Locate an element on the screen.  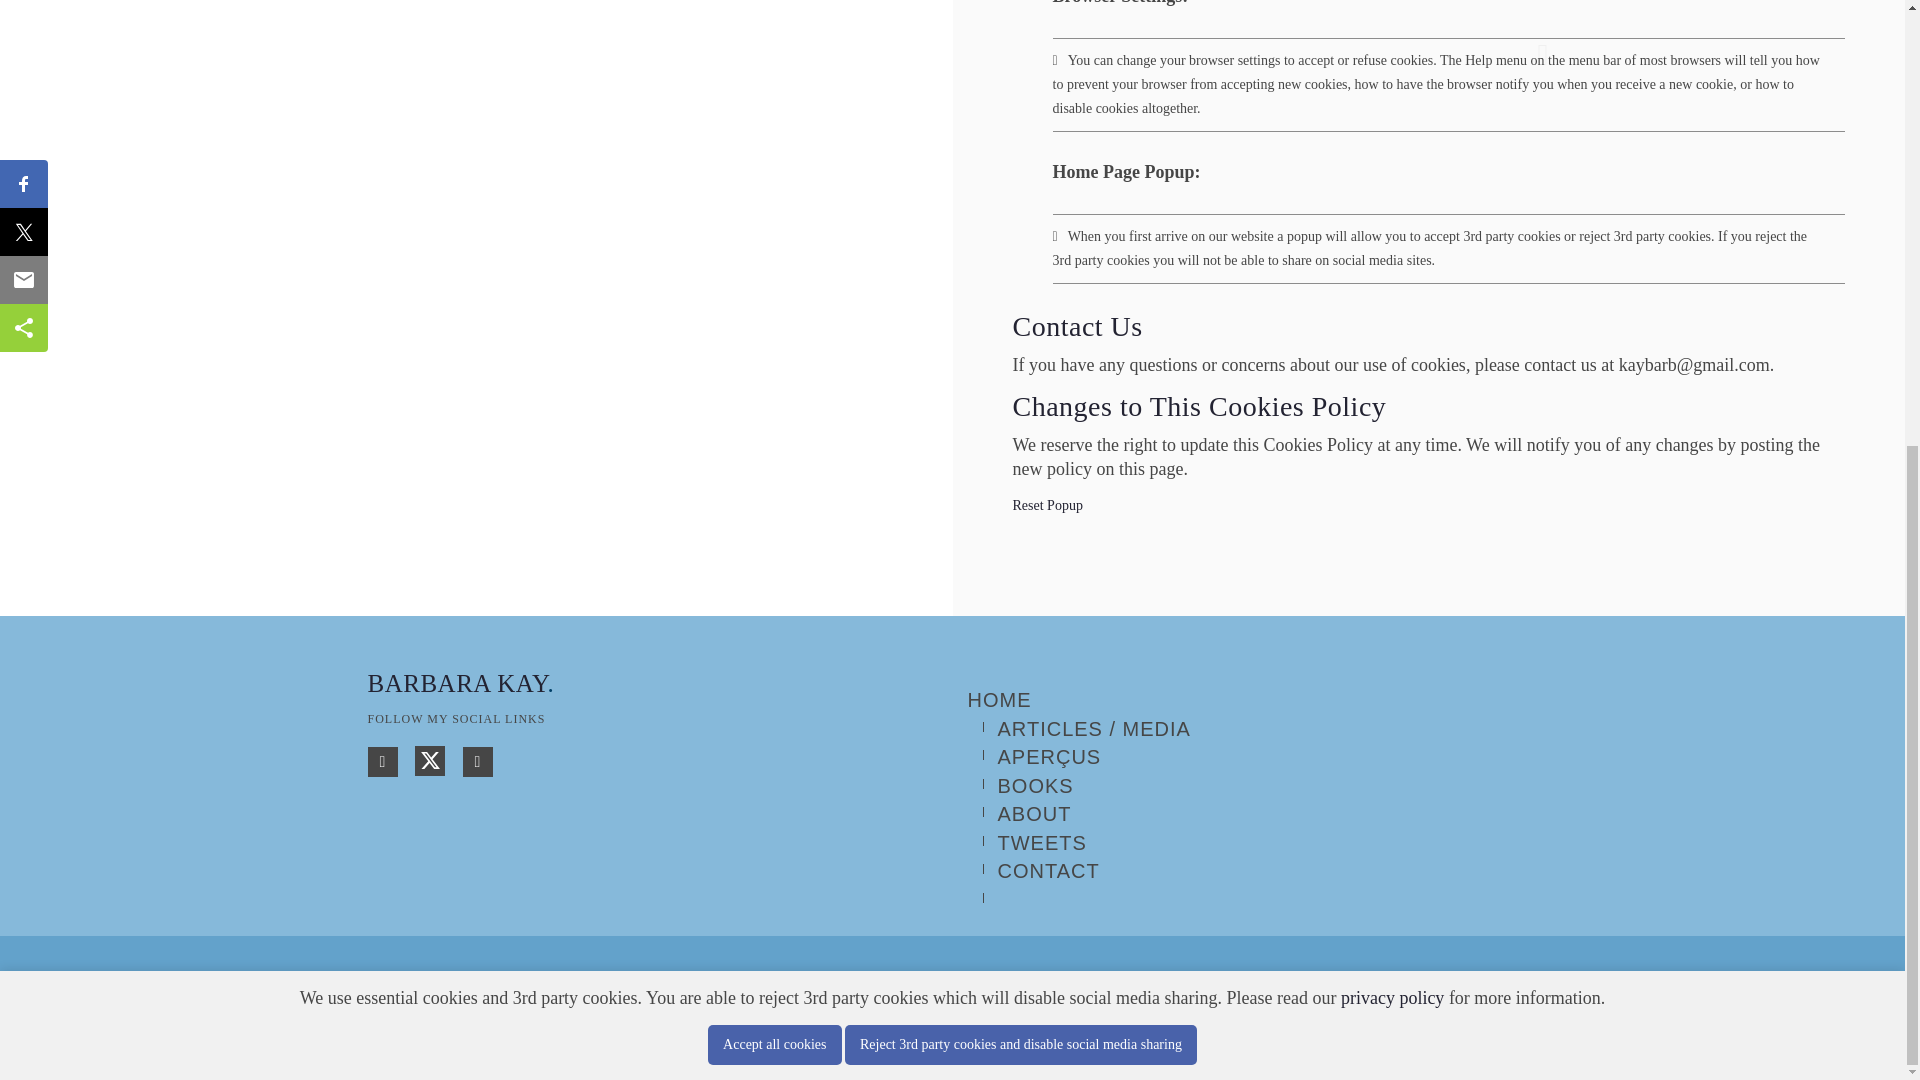
BARBARA KAY. is located at coordinates (461, 682).